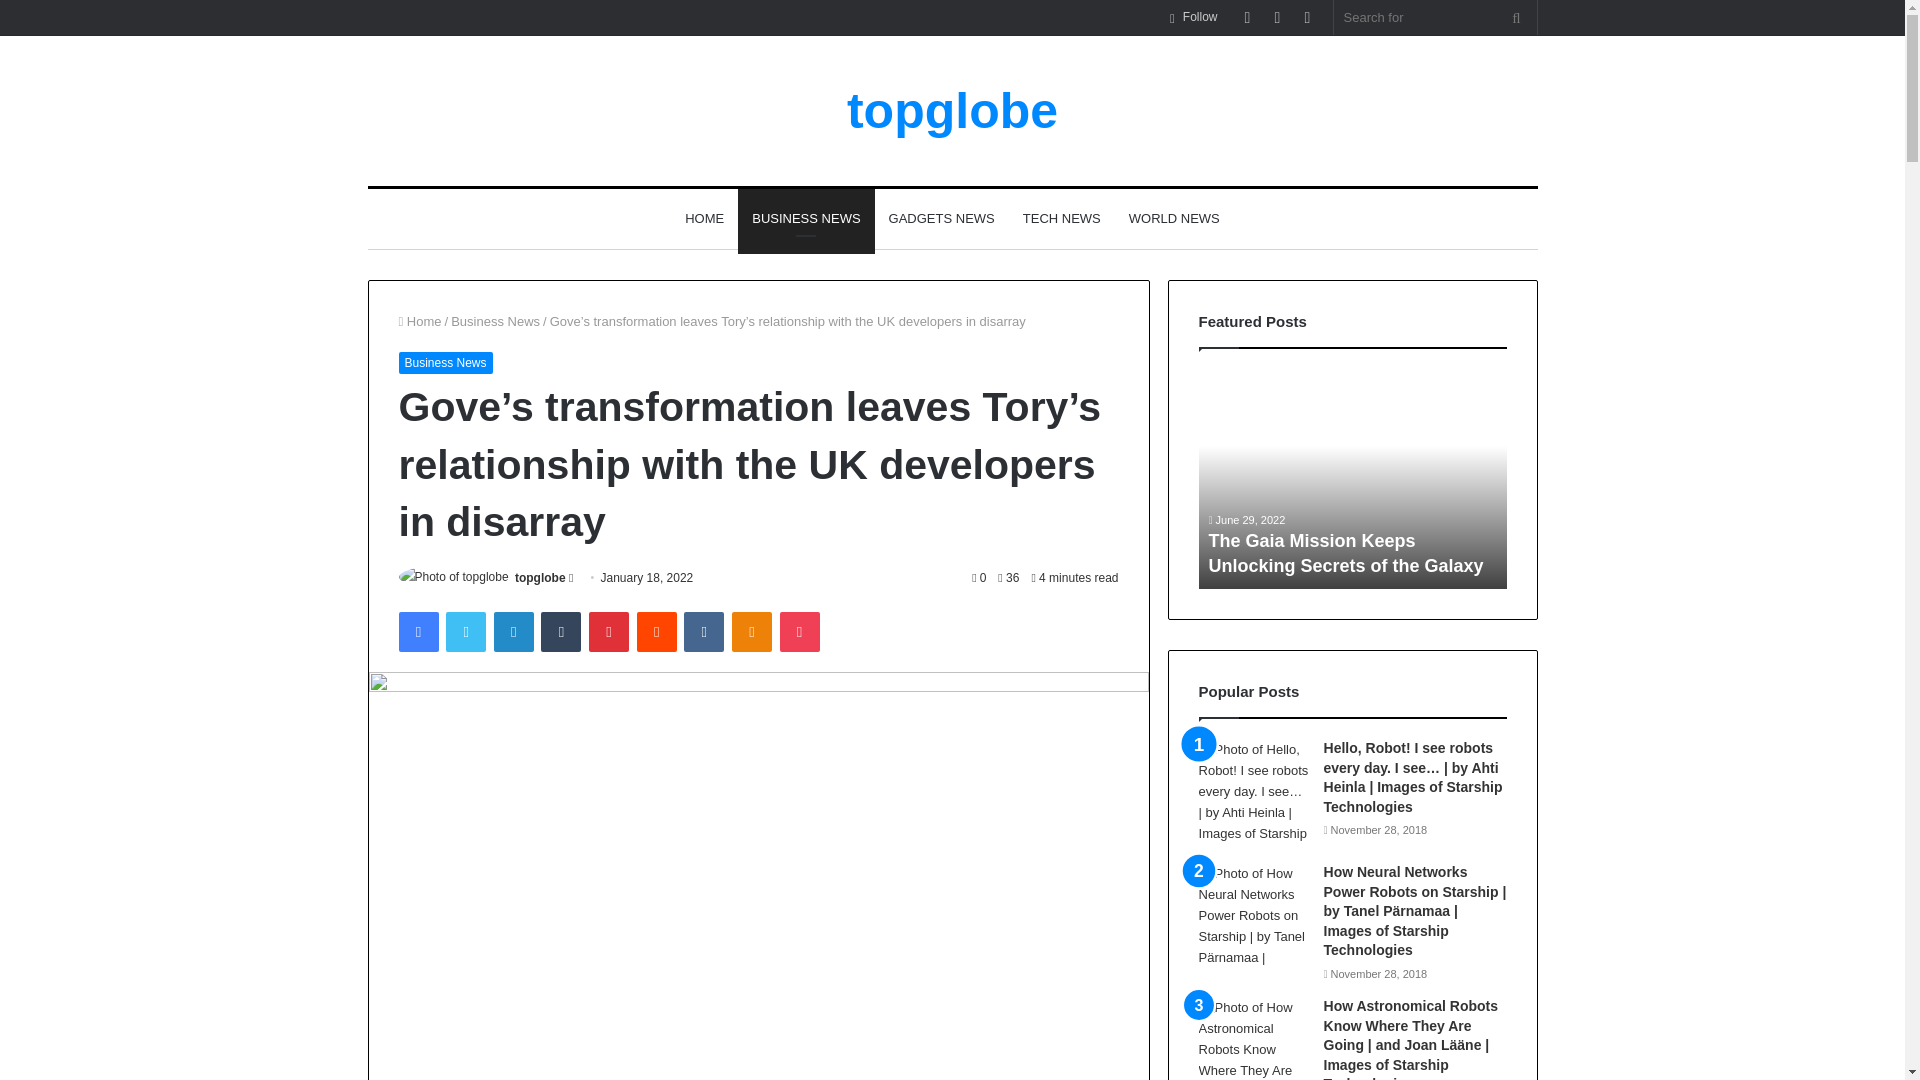 The height and width of the screenshot is (1080, 1920). I want to click on Facebook, so click(417, 632).